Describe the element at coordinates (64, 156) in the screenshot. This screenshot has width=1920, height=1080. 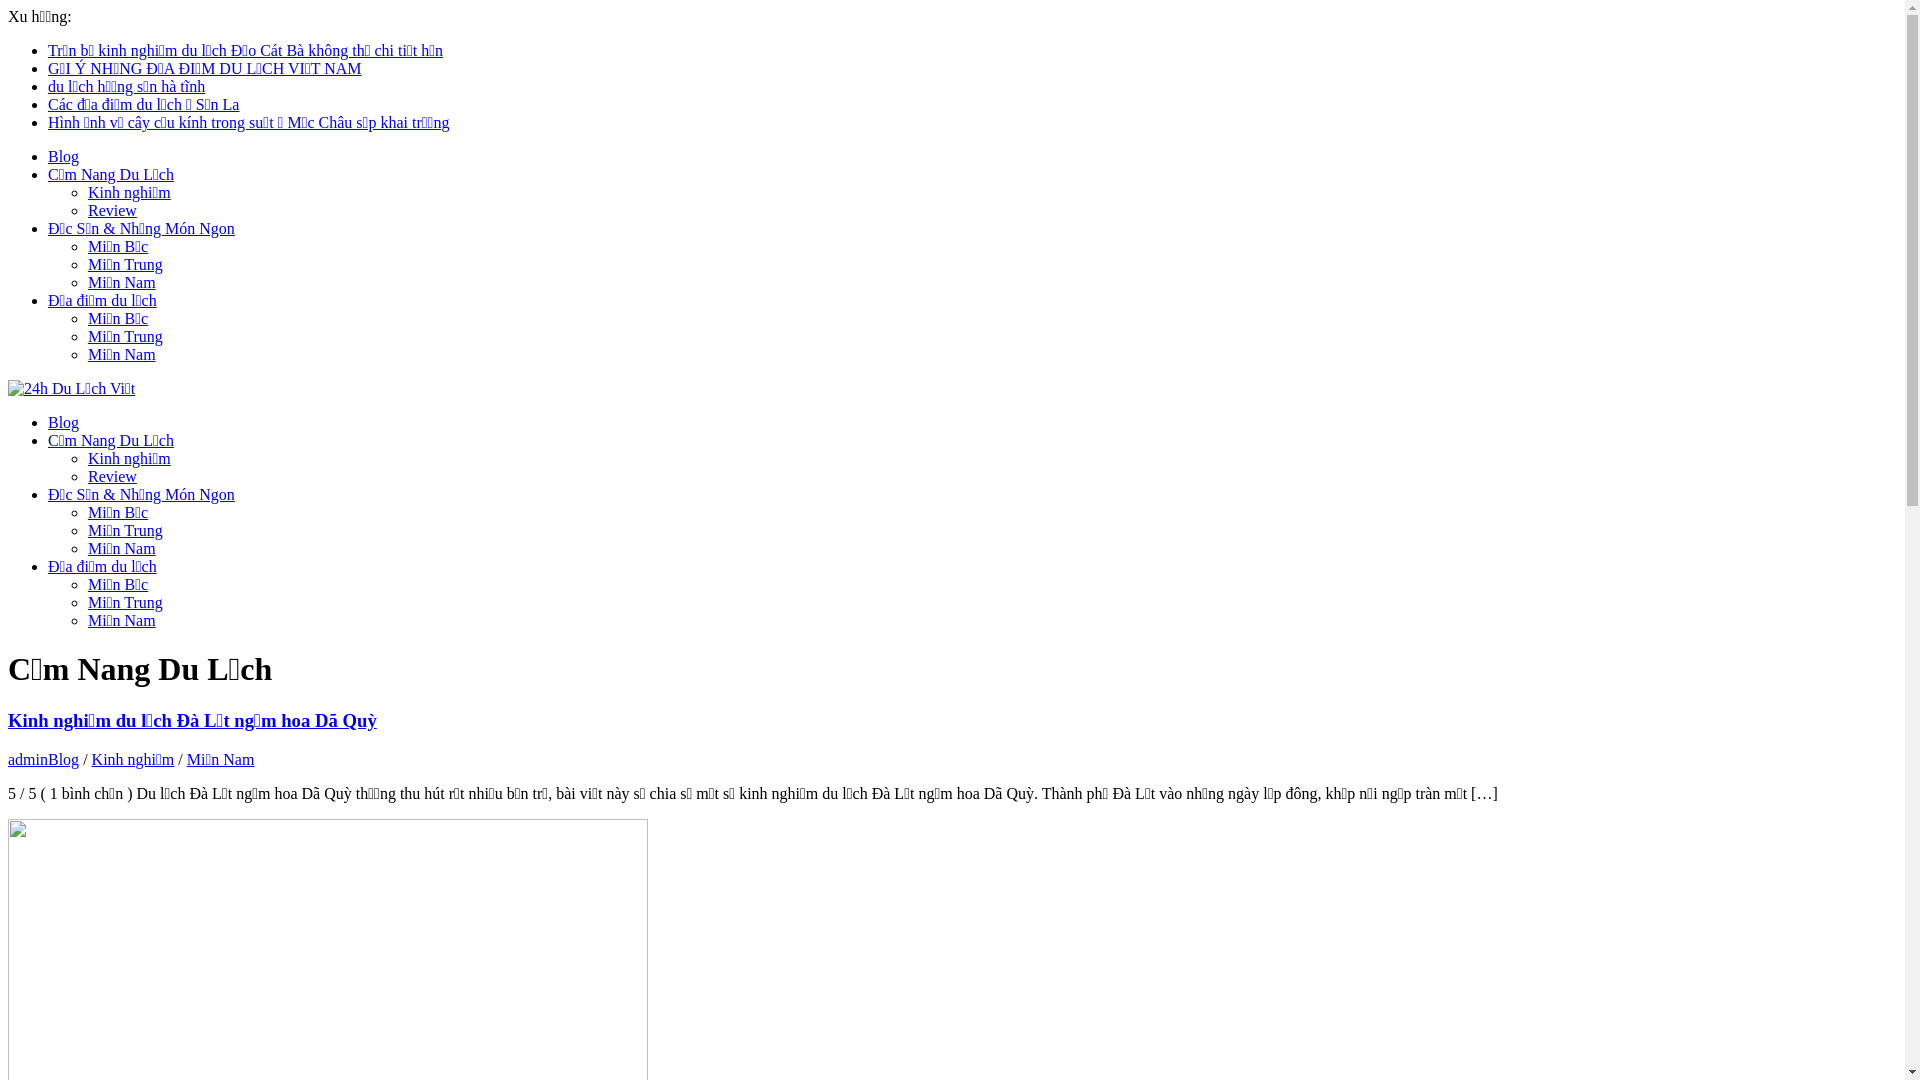
I see `Blog` at that location.